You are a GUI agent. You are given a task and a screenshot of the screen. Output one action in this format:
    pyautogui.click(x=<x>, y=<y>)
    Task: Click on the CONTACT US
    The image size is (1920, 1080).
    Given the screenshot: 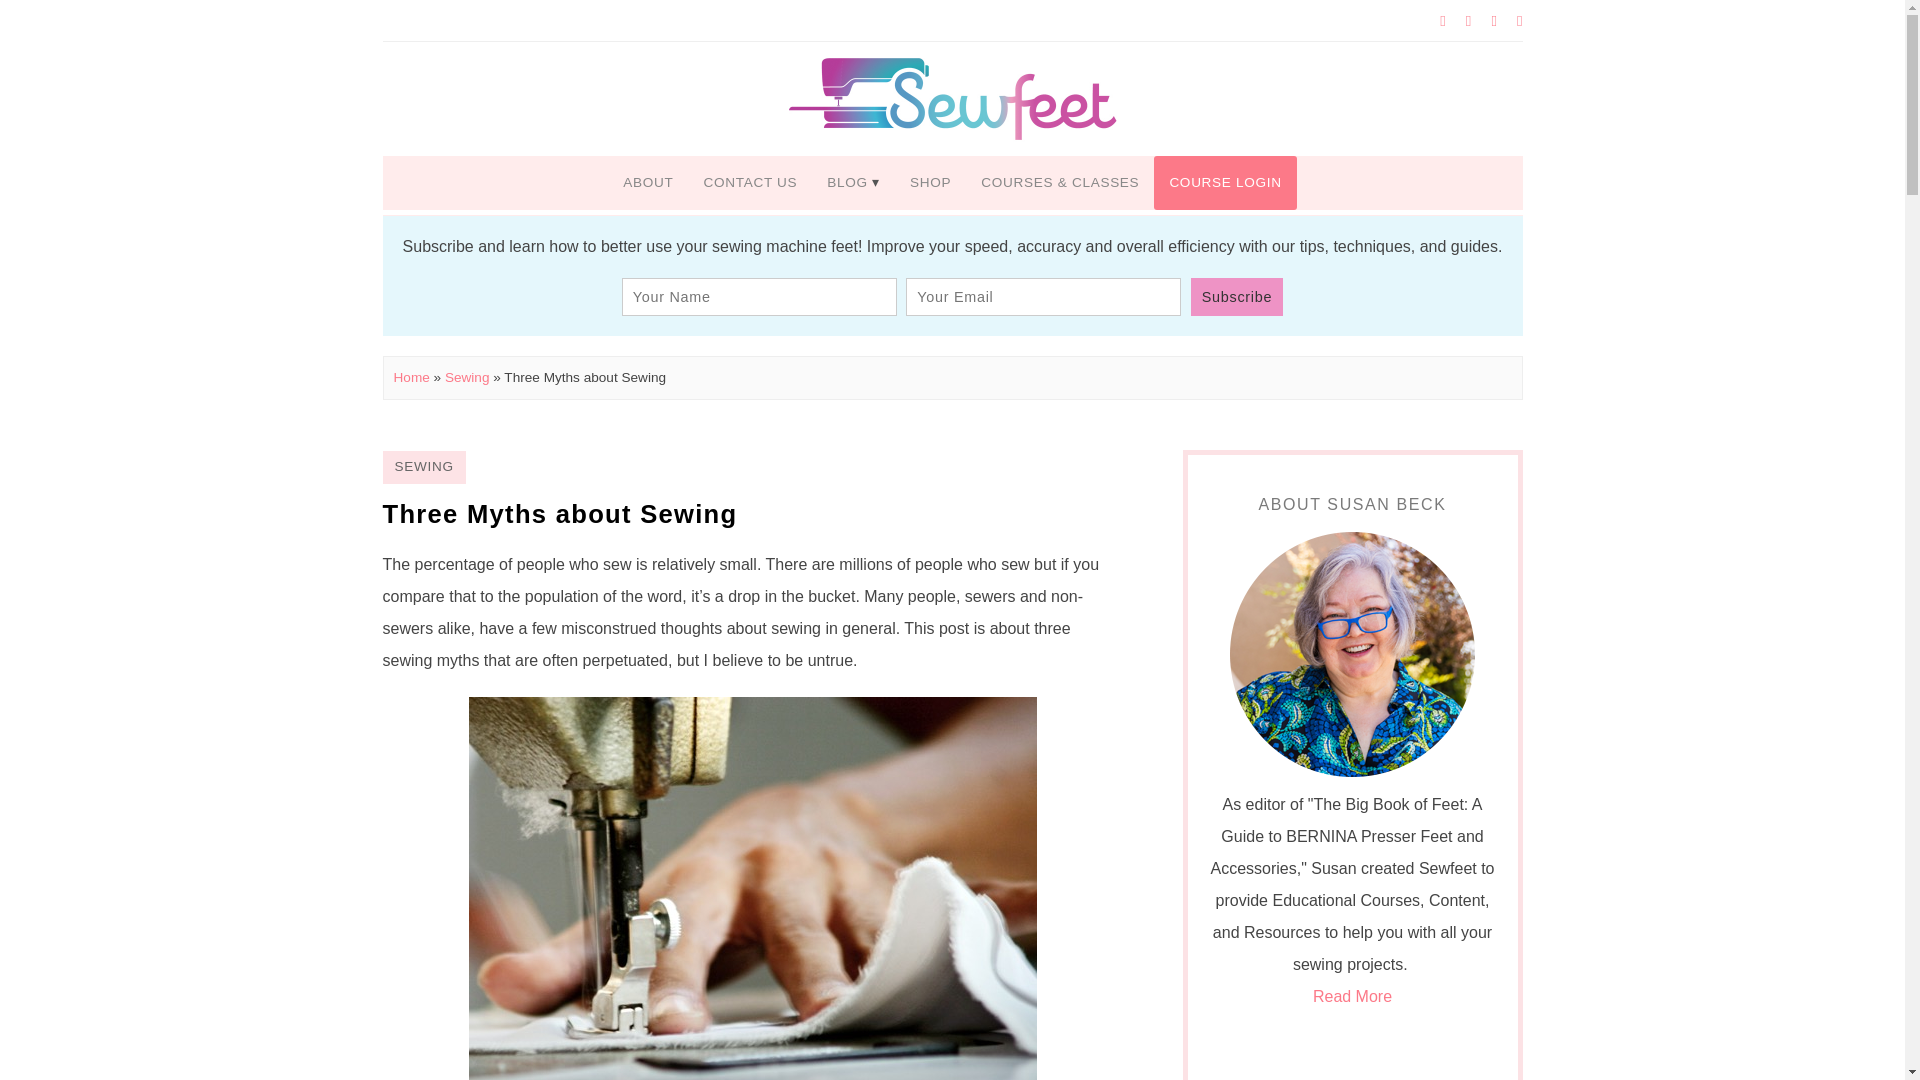 What is the action you would take?
    pyautogui.click(x=750, y=182)
    